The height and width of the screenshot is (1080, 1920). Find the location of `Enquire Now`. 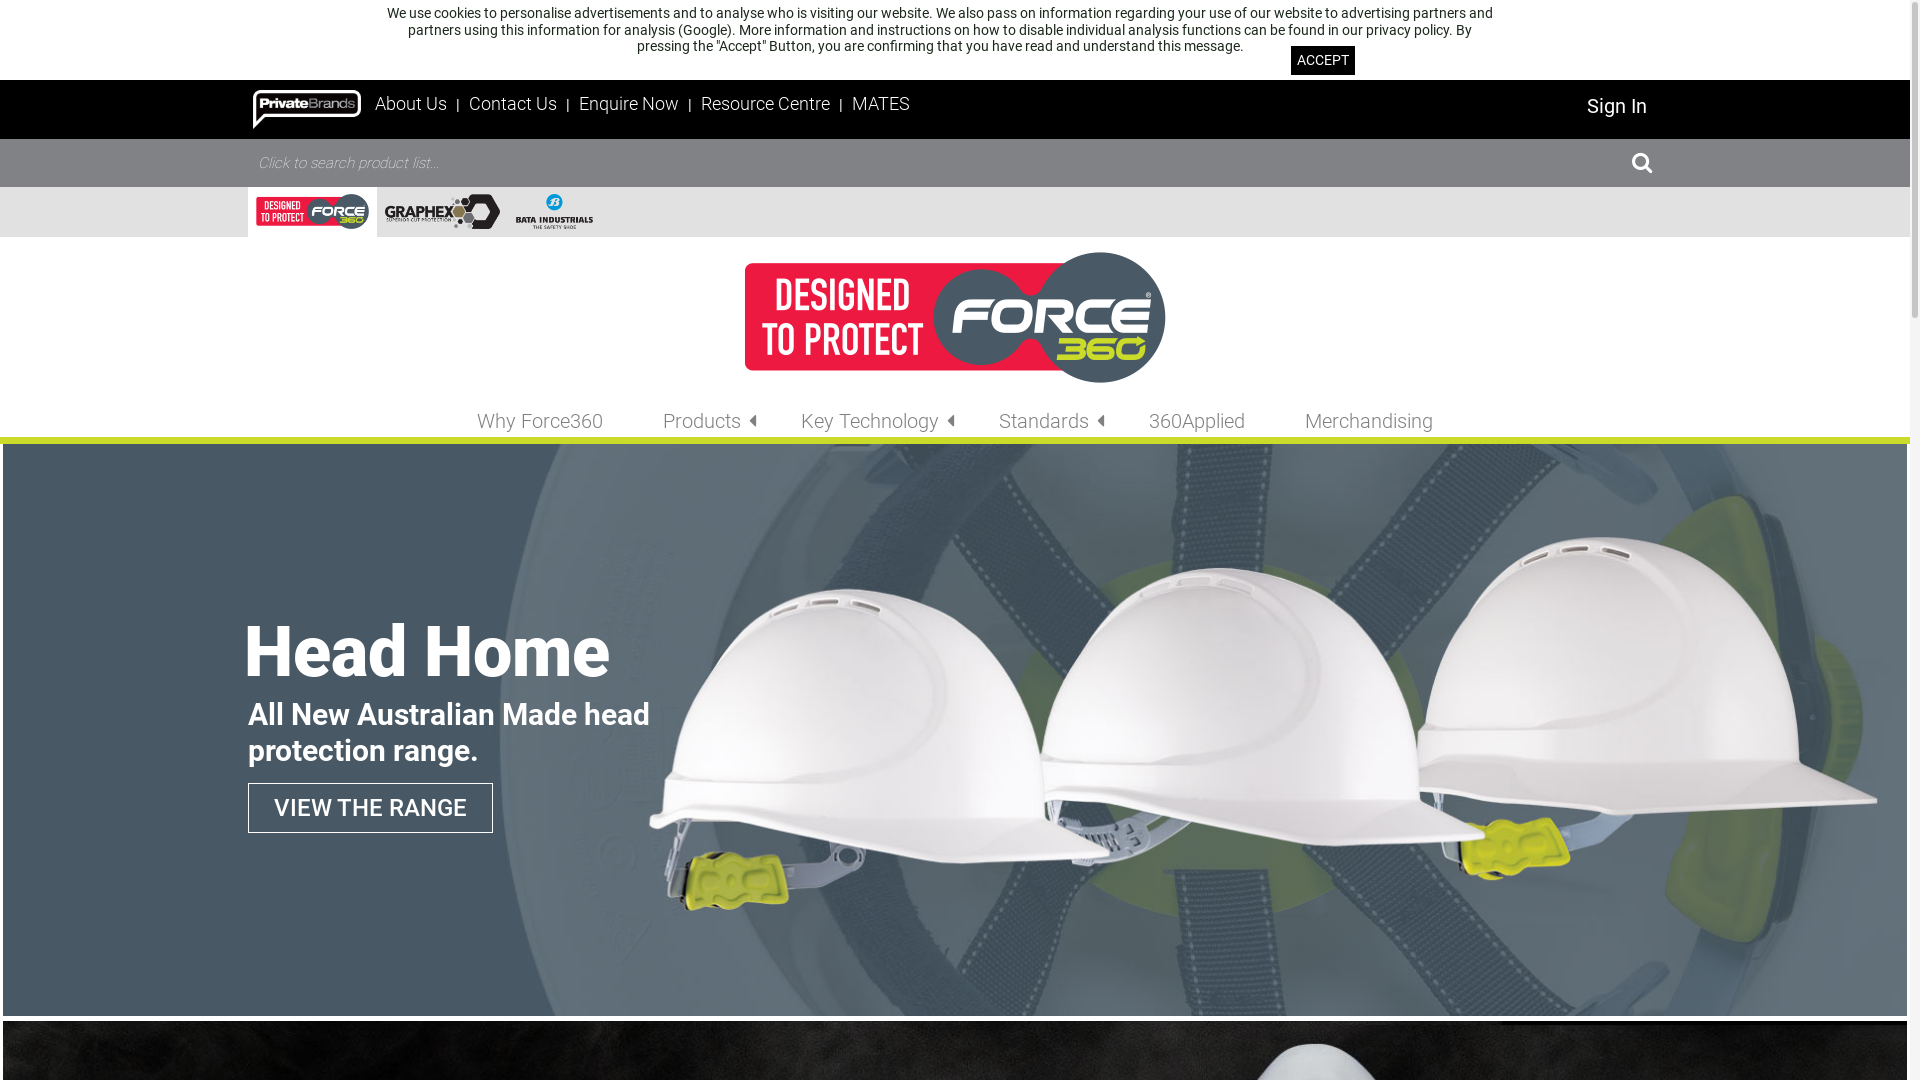

Enquire Now is located at coordinates (631, 104).